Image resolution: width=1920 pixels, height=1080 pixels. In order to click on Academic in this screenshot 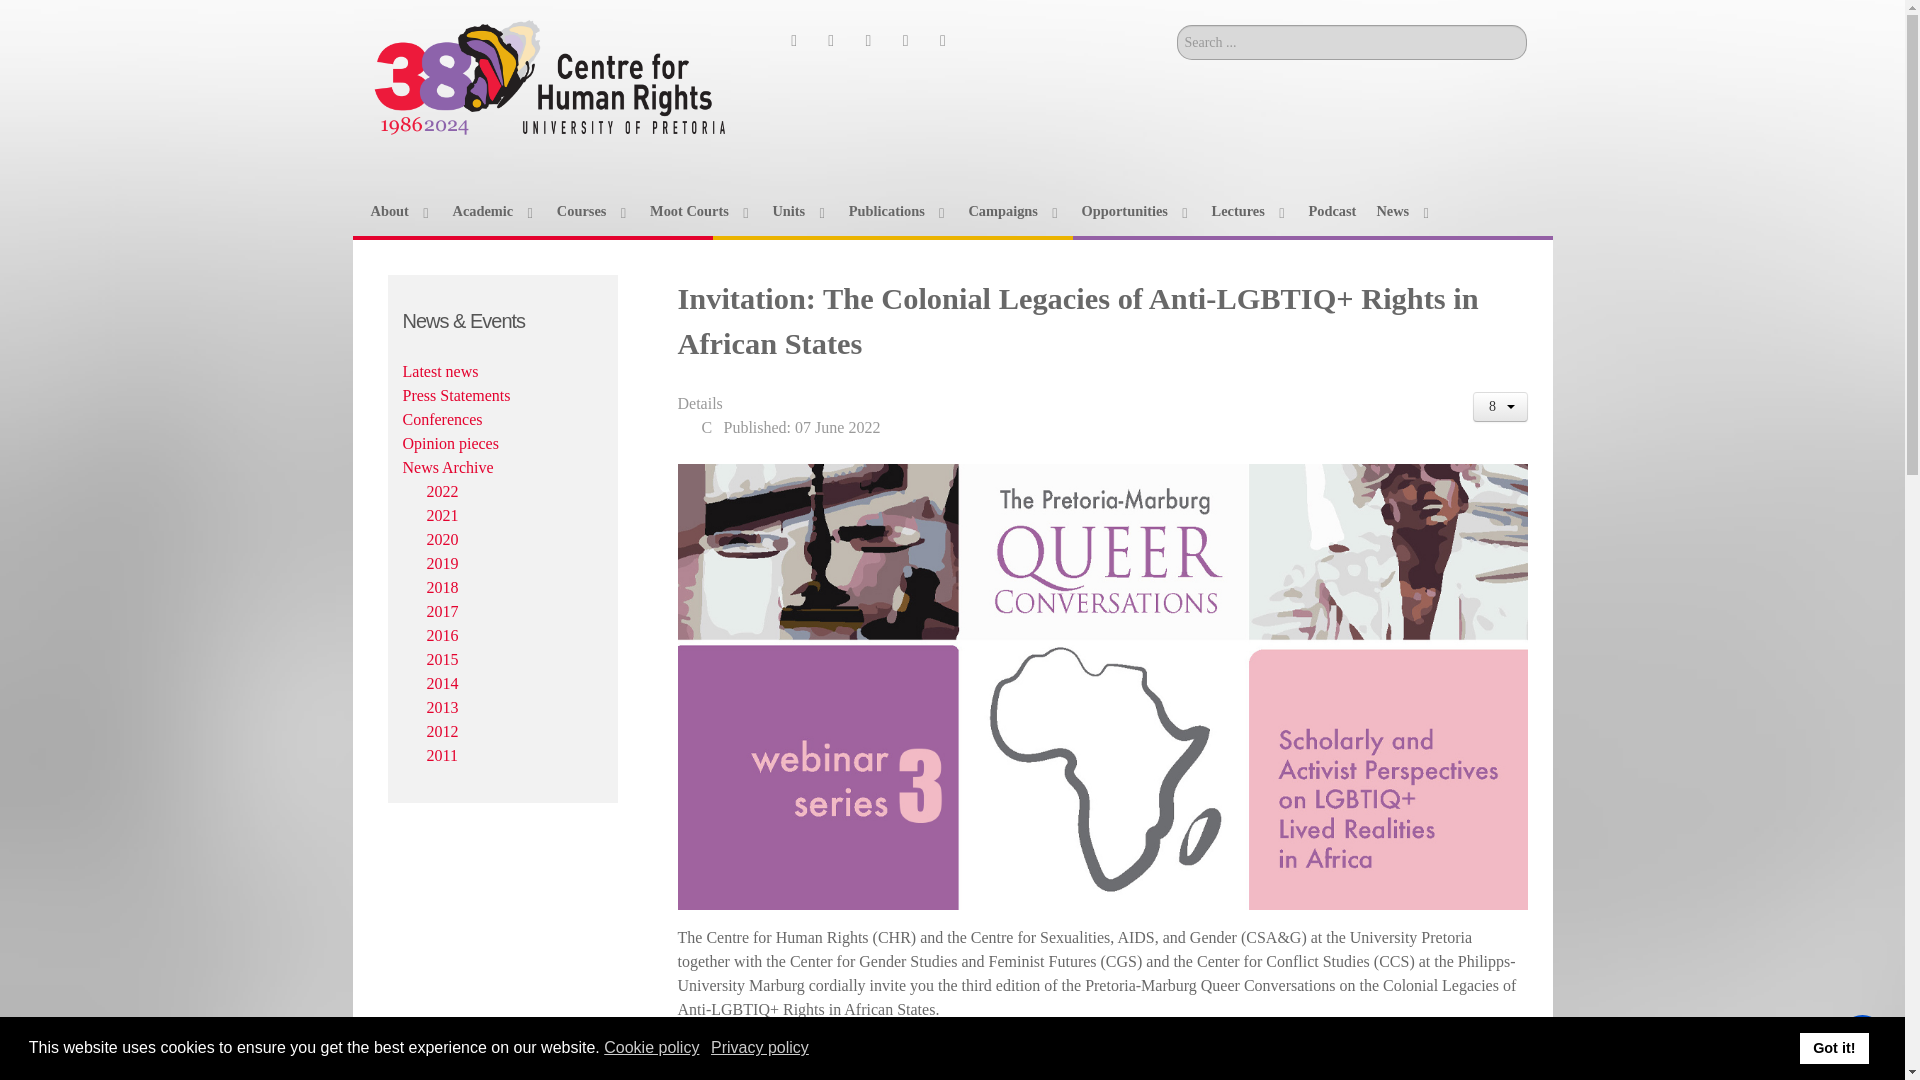, I will do `click(493, 210)`.